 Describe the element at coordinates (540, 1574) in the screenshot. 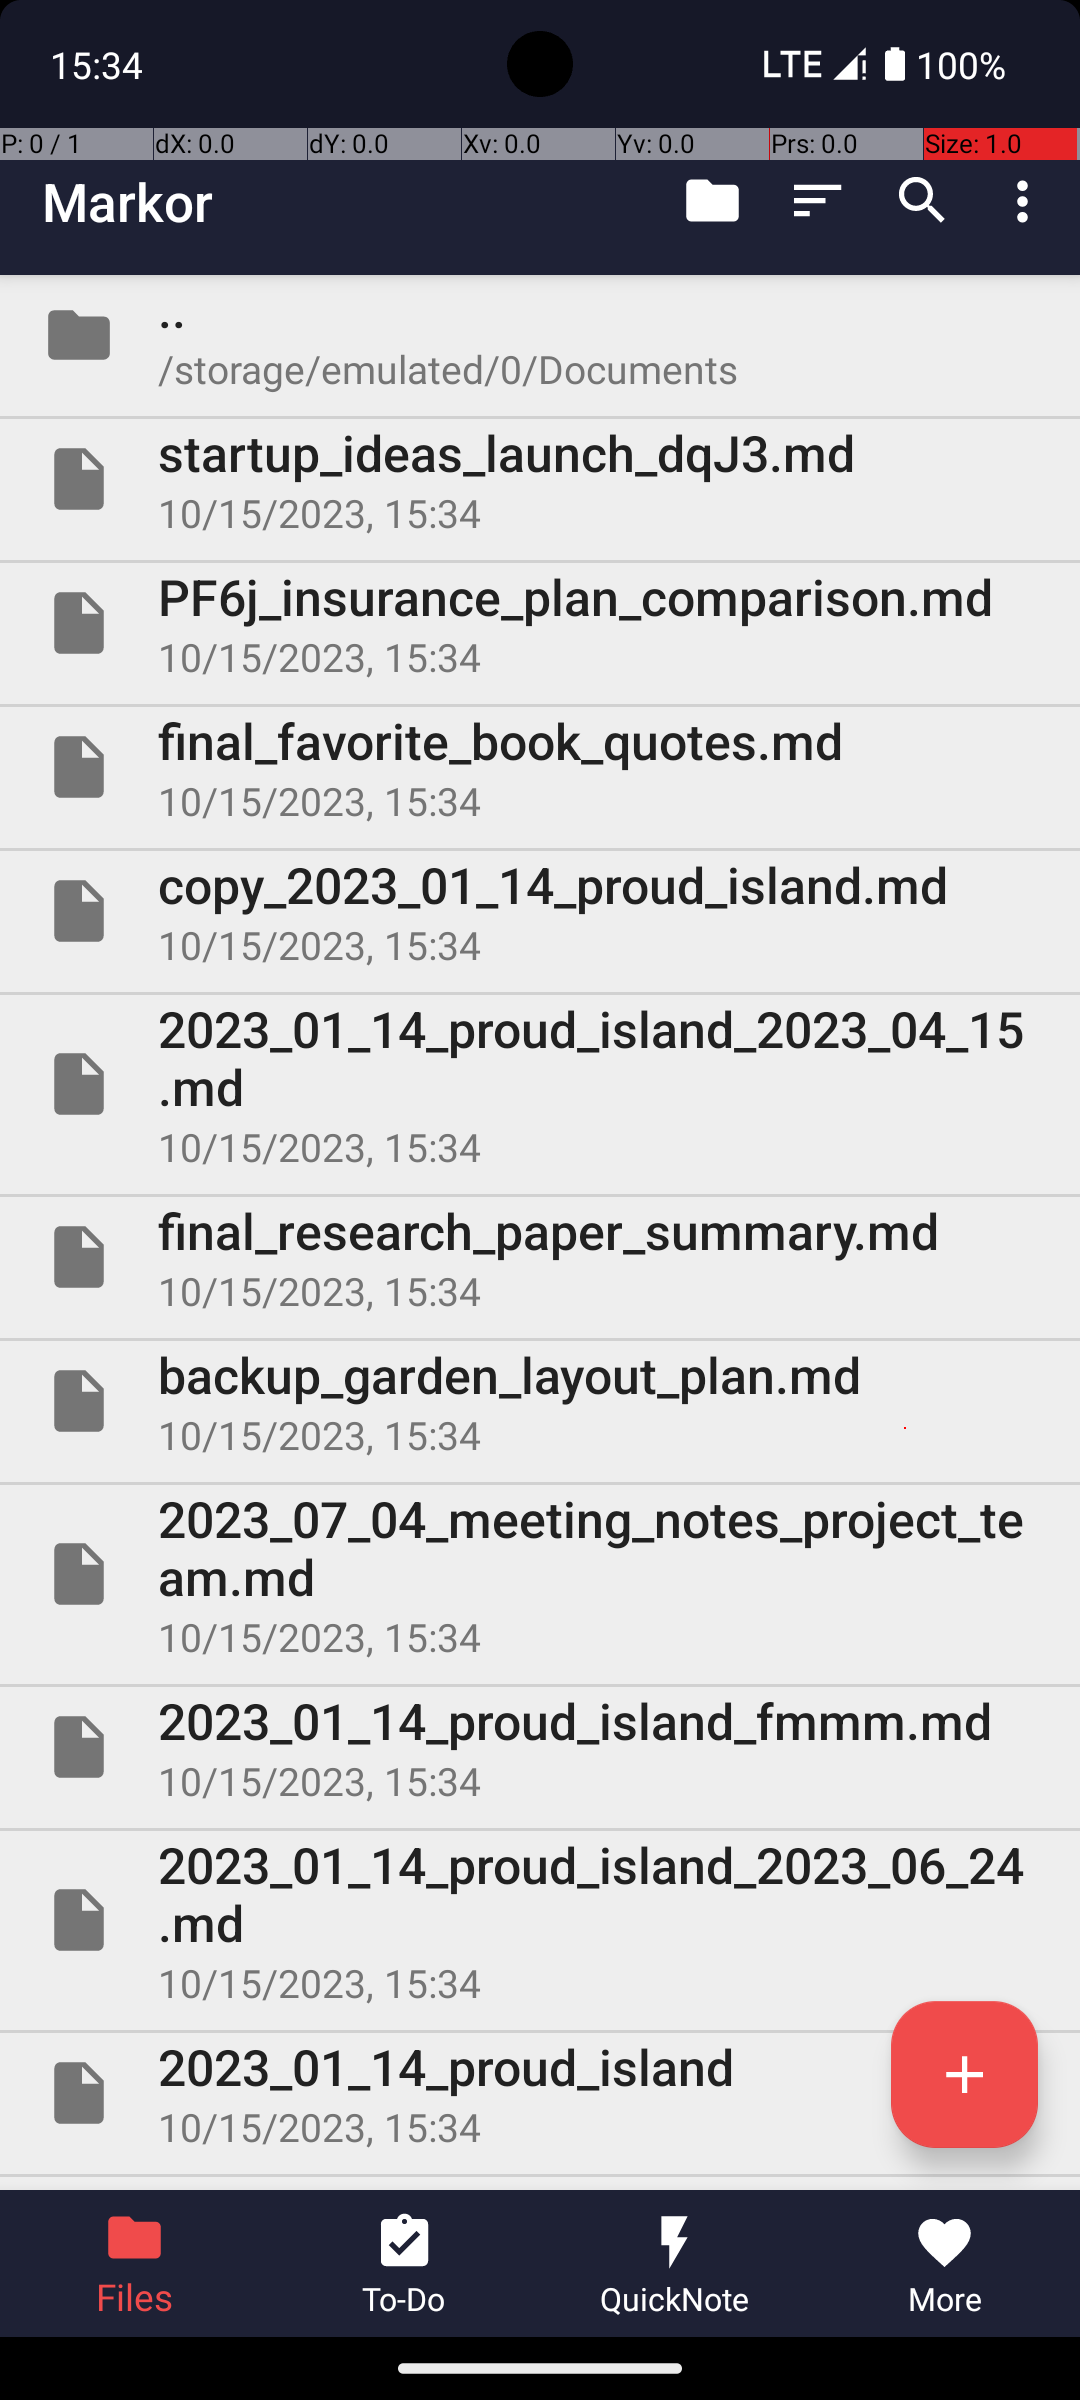

I see `File 2023_07_04_meeting_notes_project_team.md 10/15/2023, 15:34` at that location.